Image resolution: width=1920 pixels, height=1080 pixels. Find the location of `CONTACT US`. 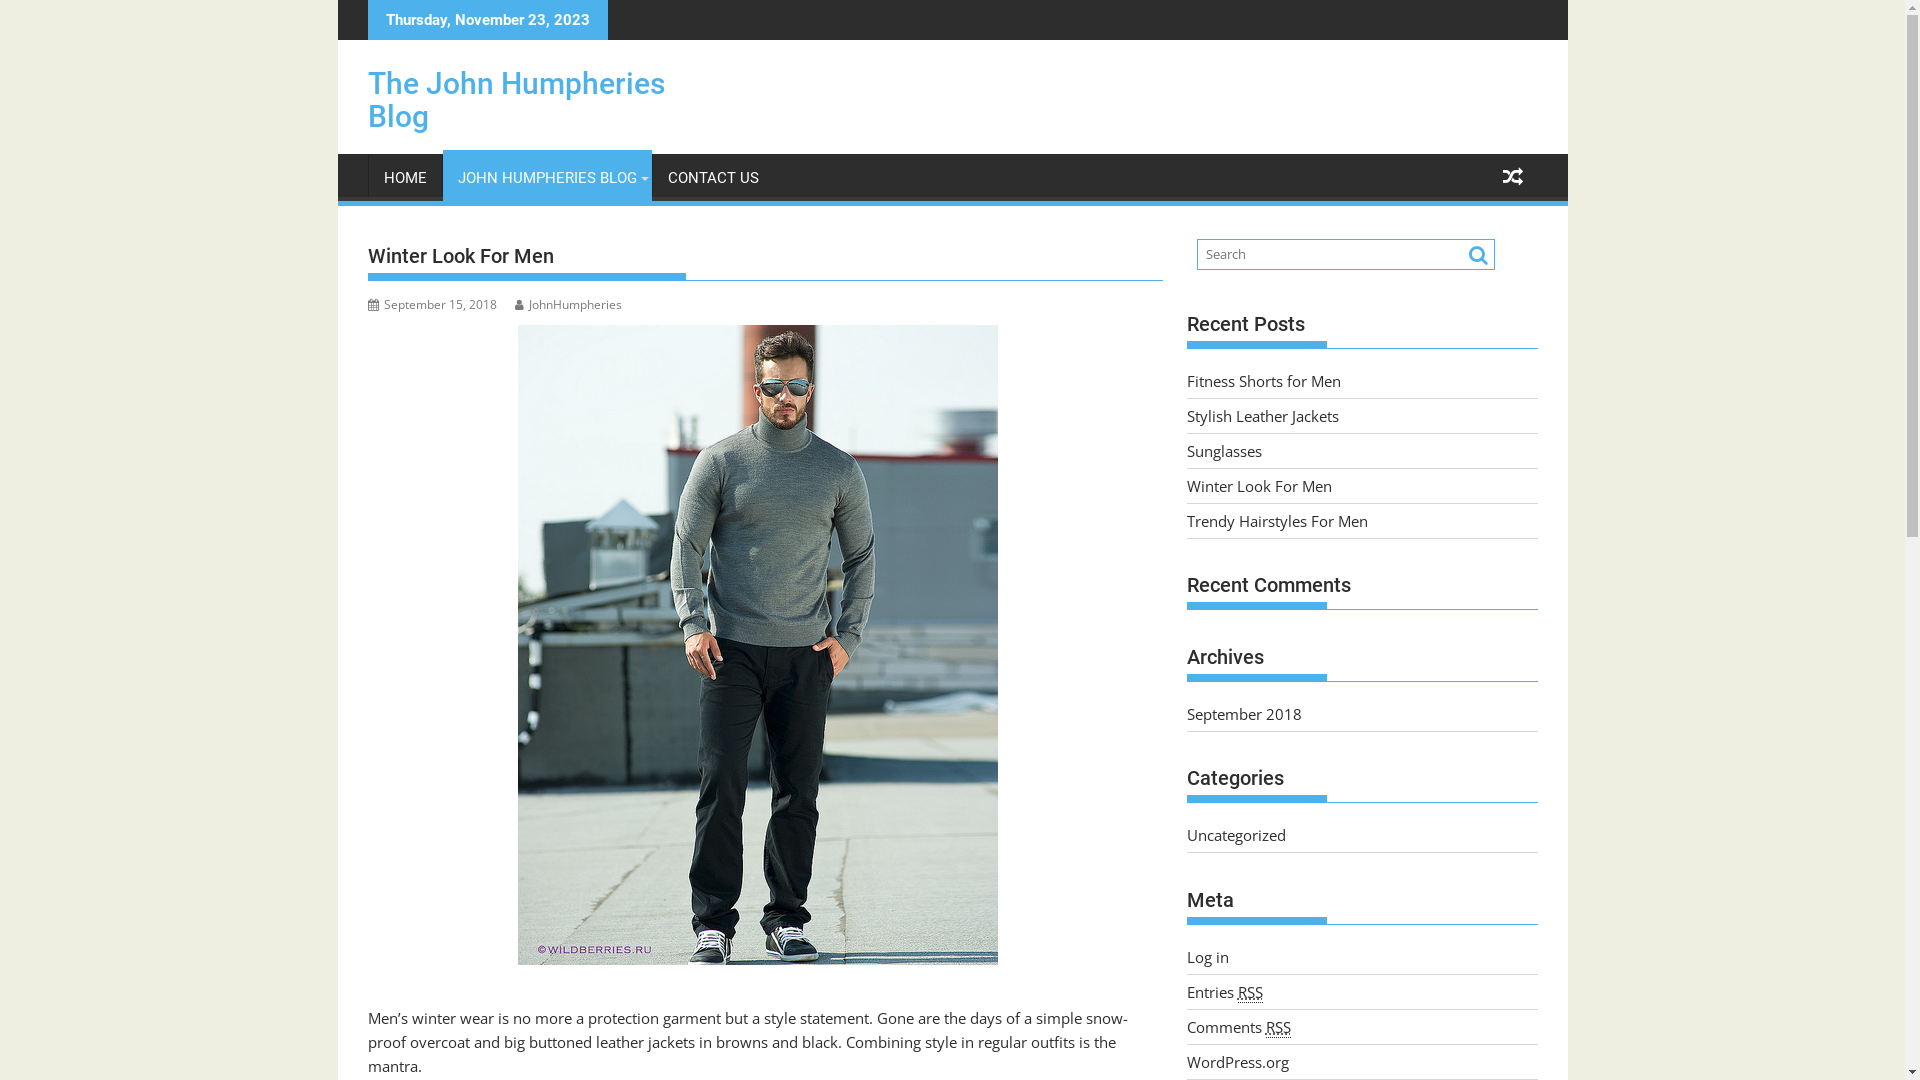

CONTACT US is located at coordinates (712, 178).